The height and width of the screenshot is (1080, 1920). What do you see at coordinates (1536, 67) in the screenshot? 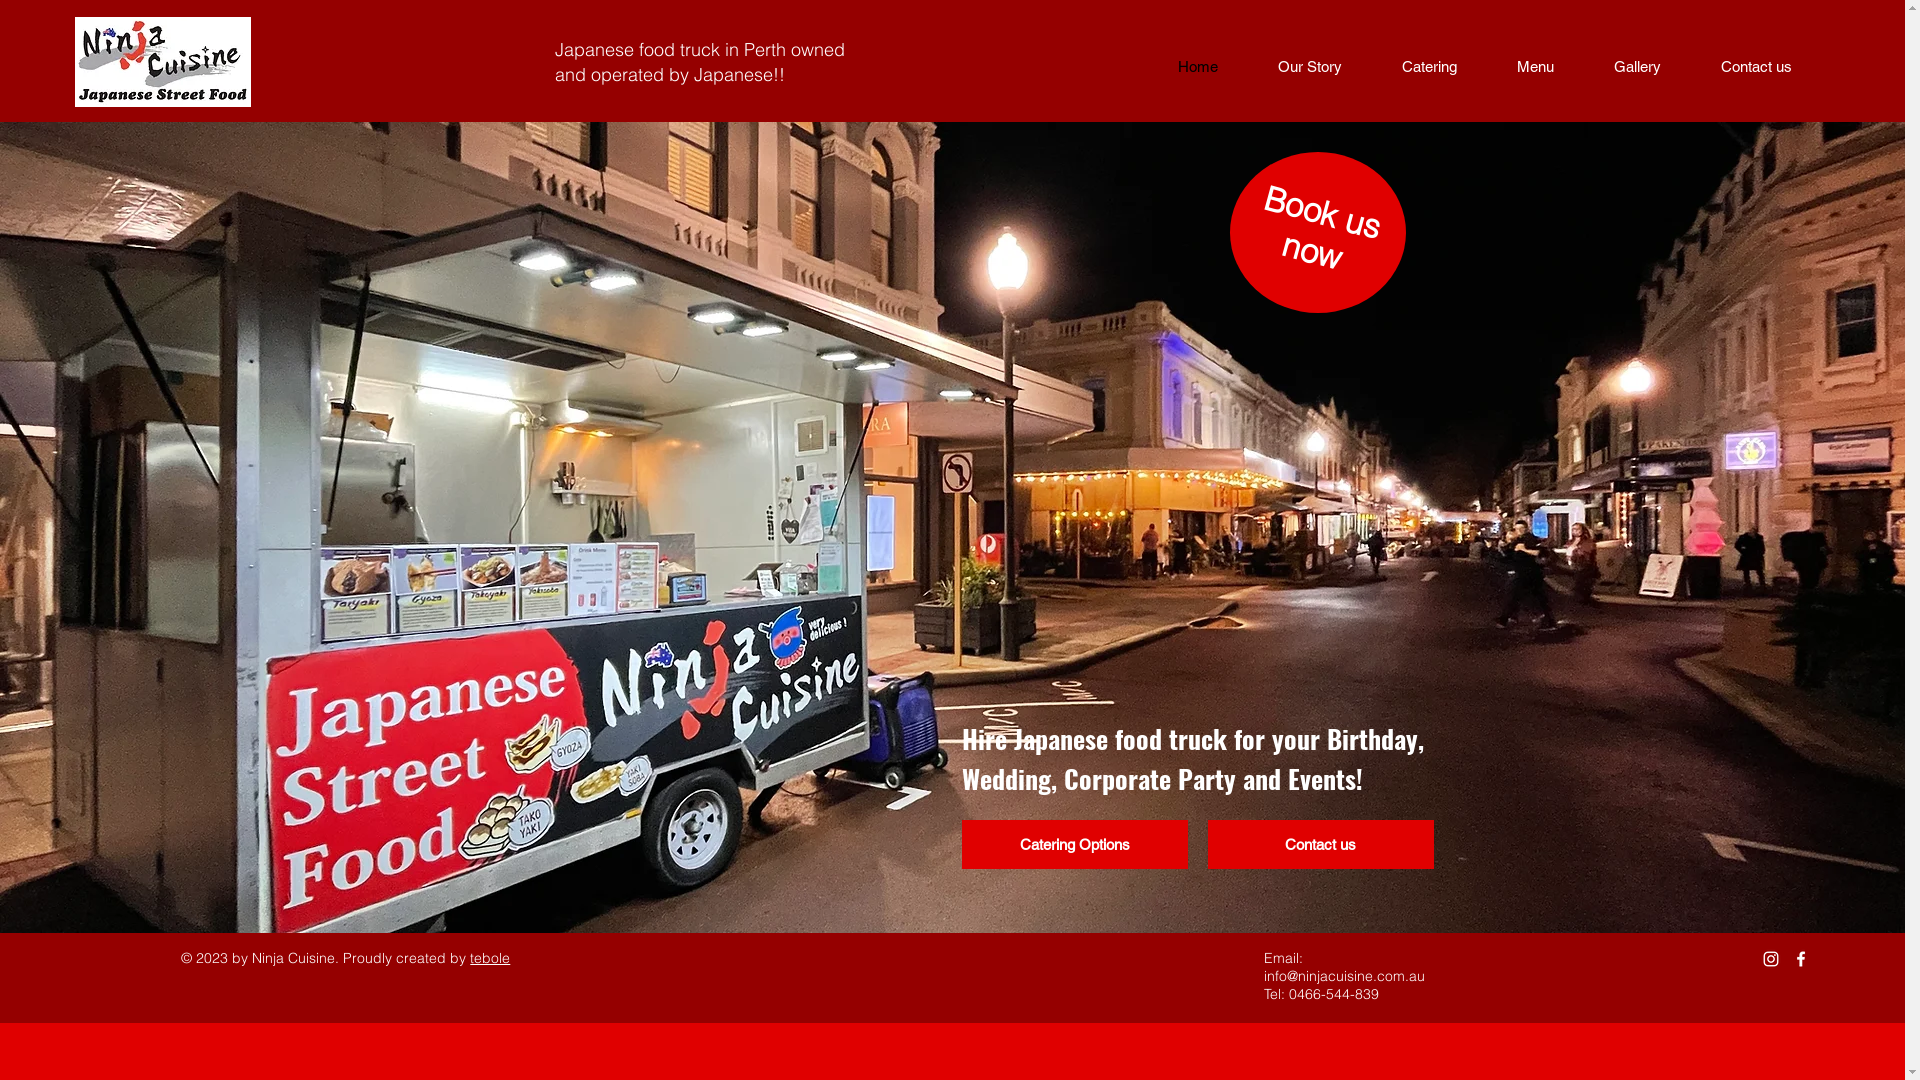
I see `Menu` at bounding box center [1536, 67].